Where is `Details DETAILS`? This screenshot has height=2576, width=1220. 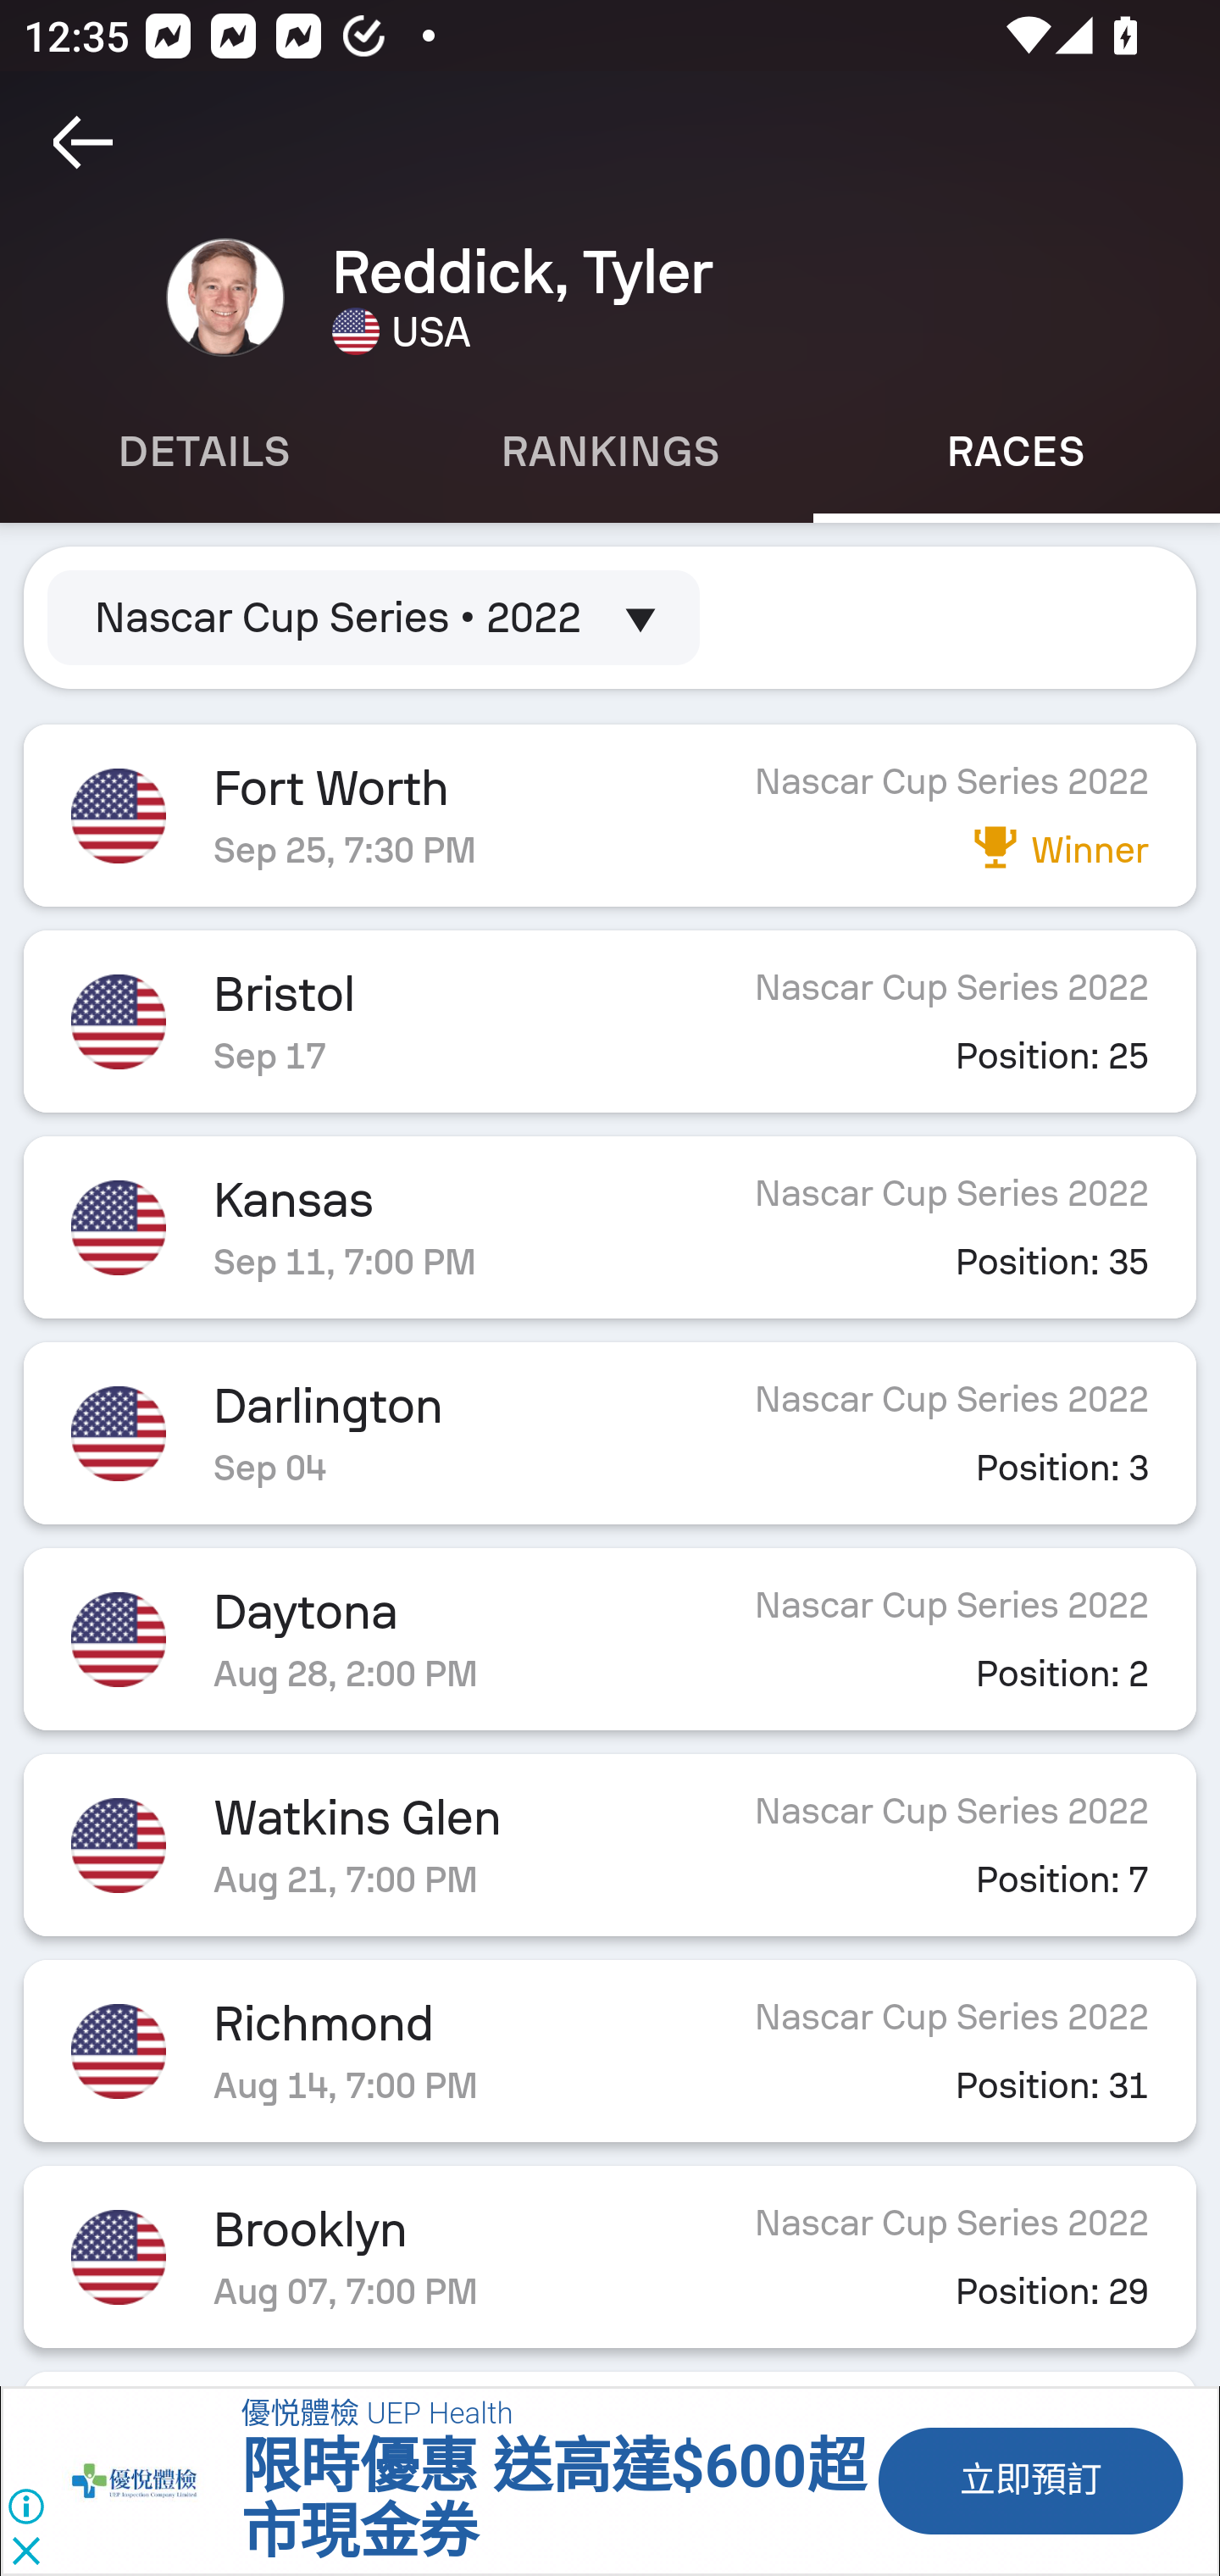 Details DETAILS is located at coordinates (203, 452).